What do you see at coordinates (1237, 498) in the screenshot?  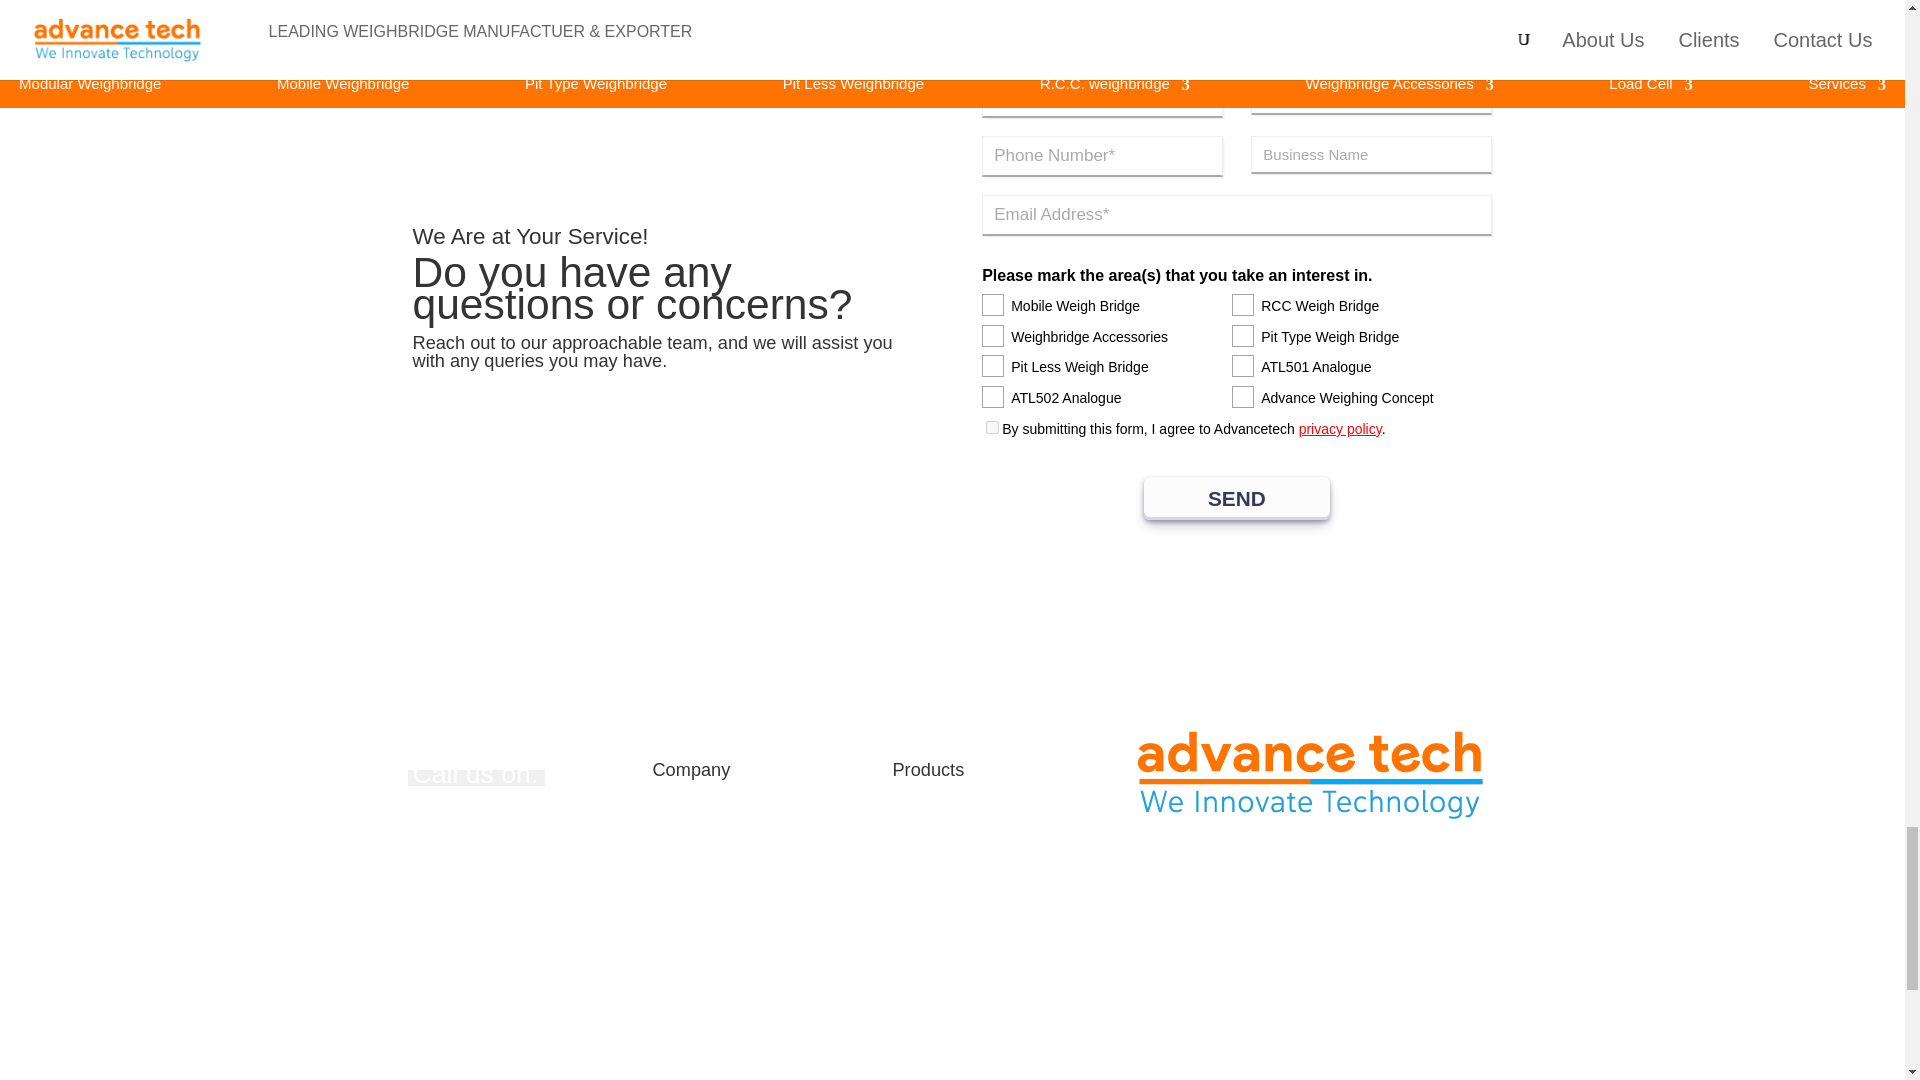 I see `Send` at bounding box center [1237, 498].